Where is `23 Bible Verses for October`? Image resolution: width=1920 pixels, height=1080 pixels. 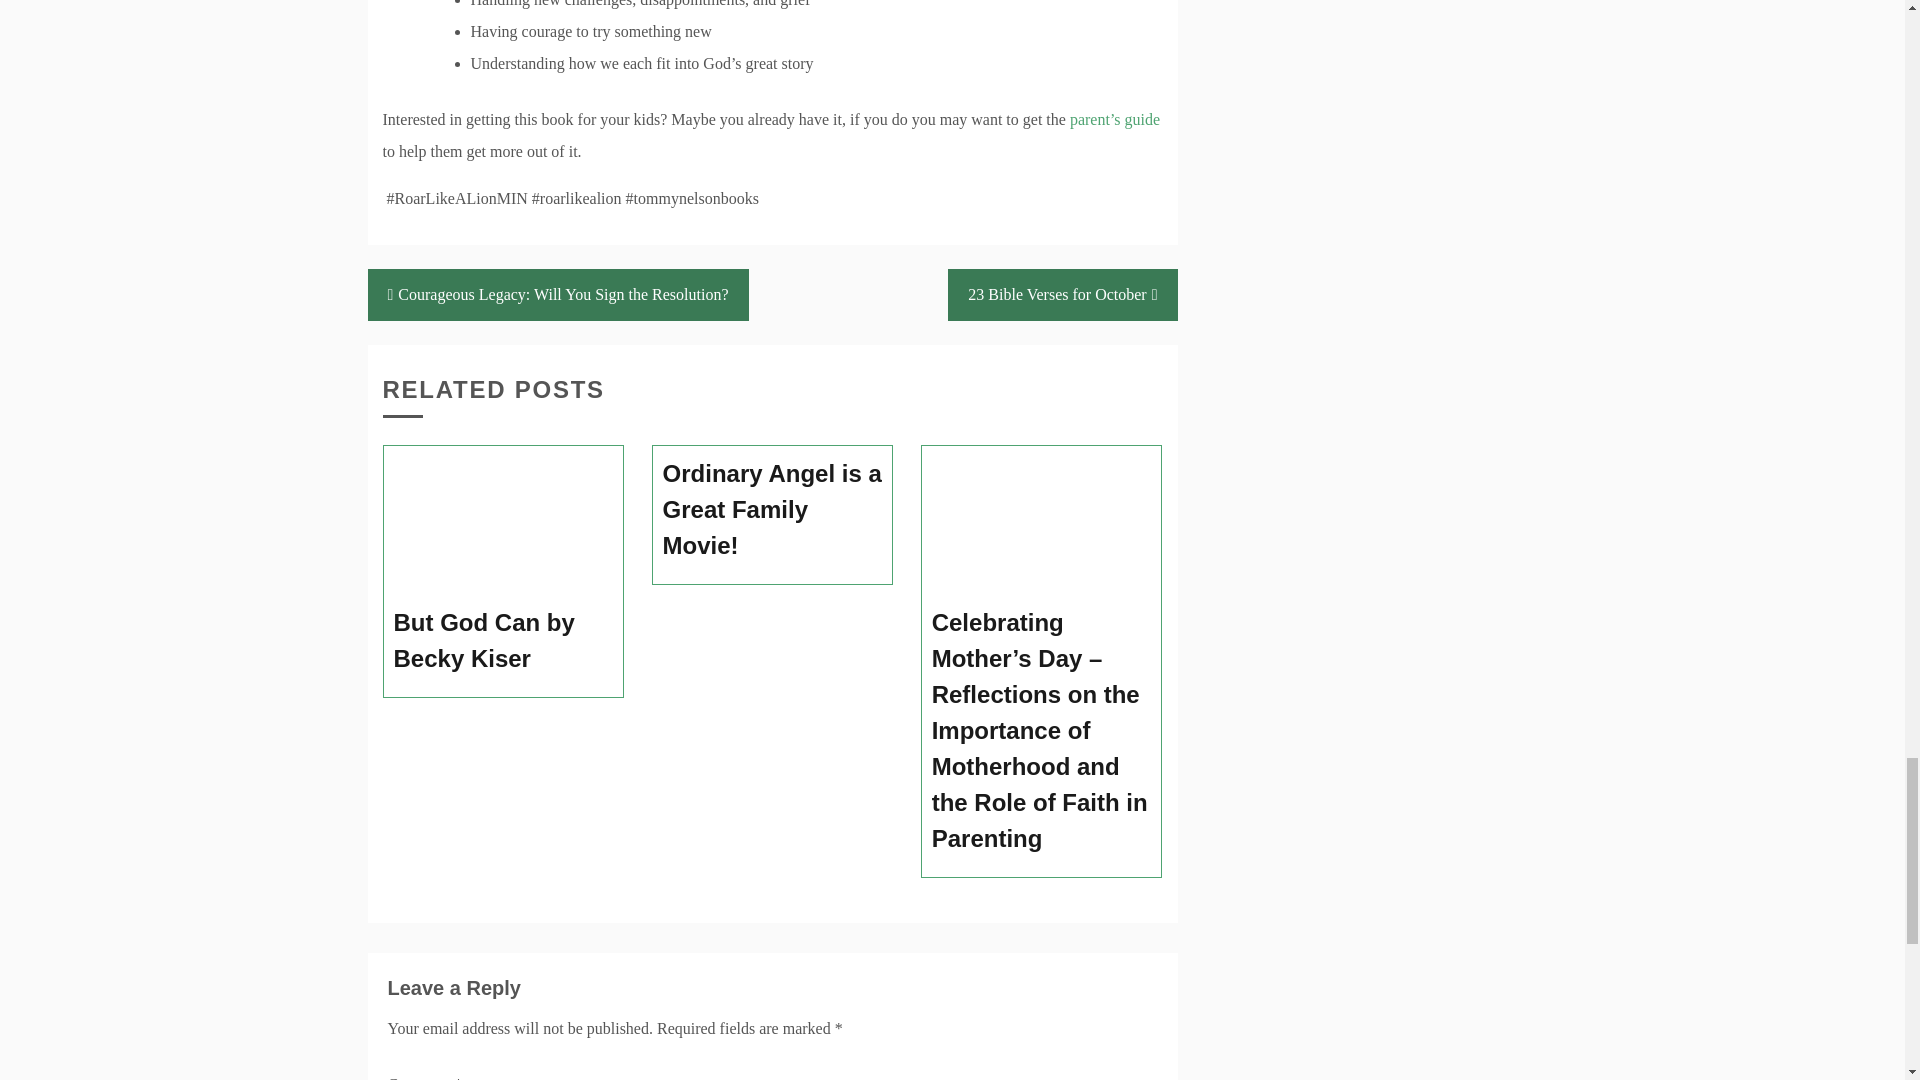 23 Bible Verses for October is located at coordinates (1062, 294).